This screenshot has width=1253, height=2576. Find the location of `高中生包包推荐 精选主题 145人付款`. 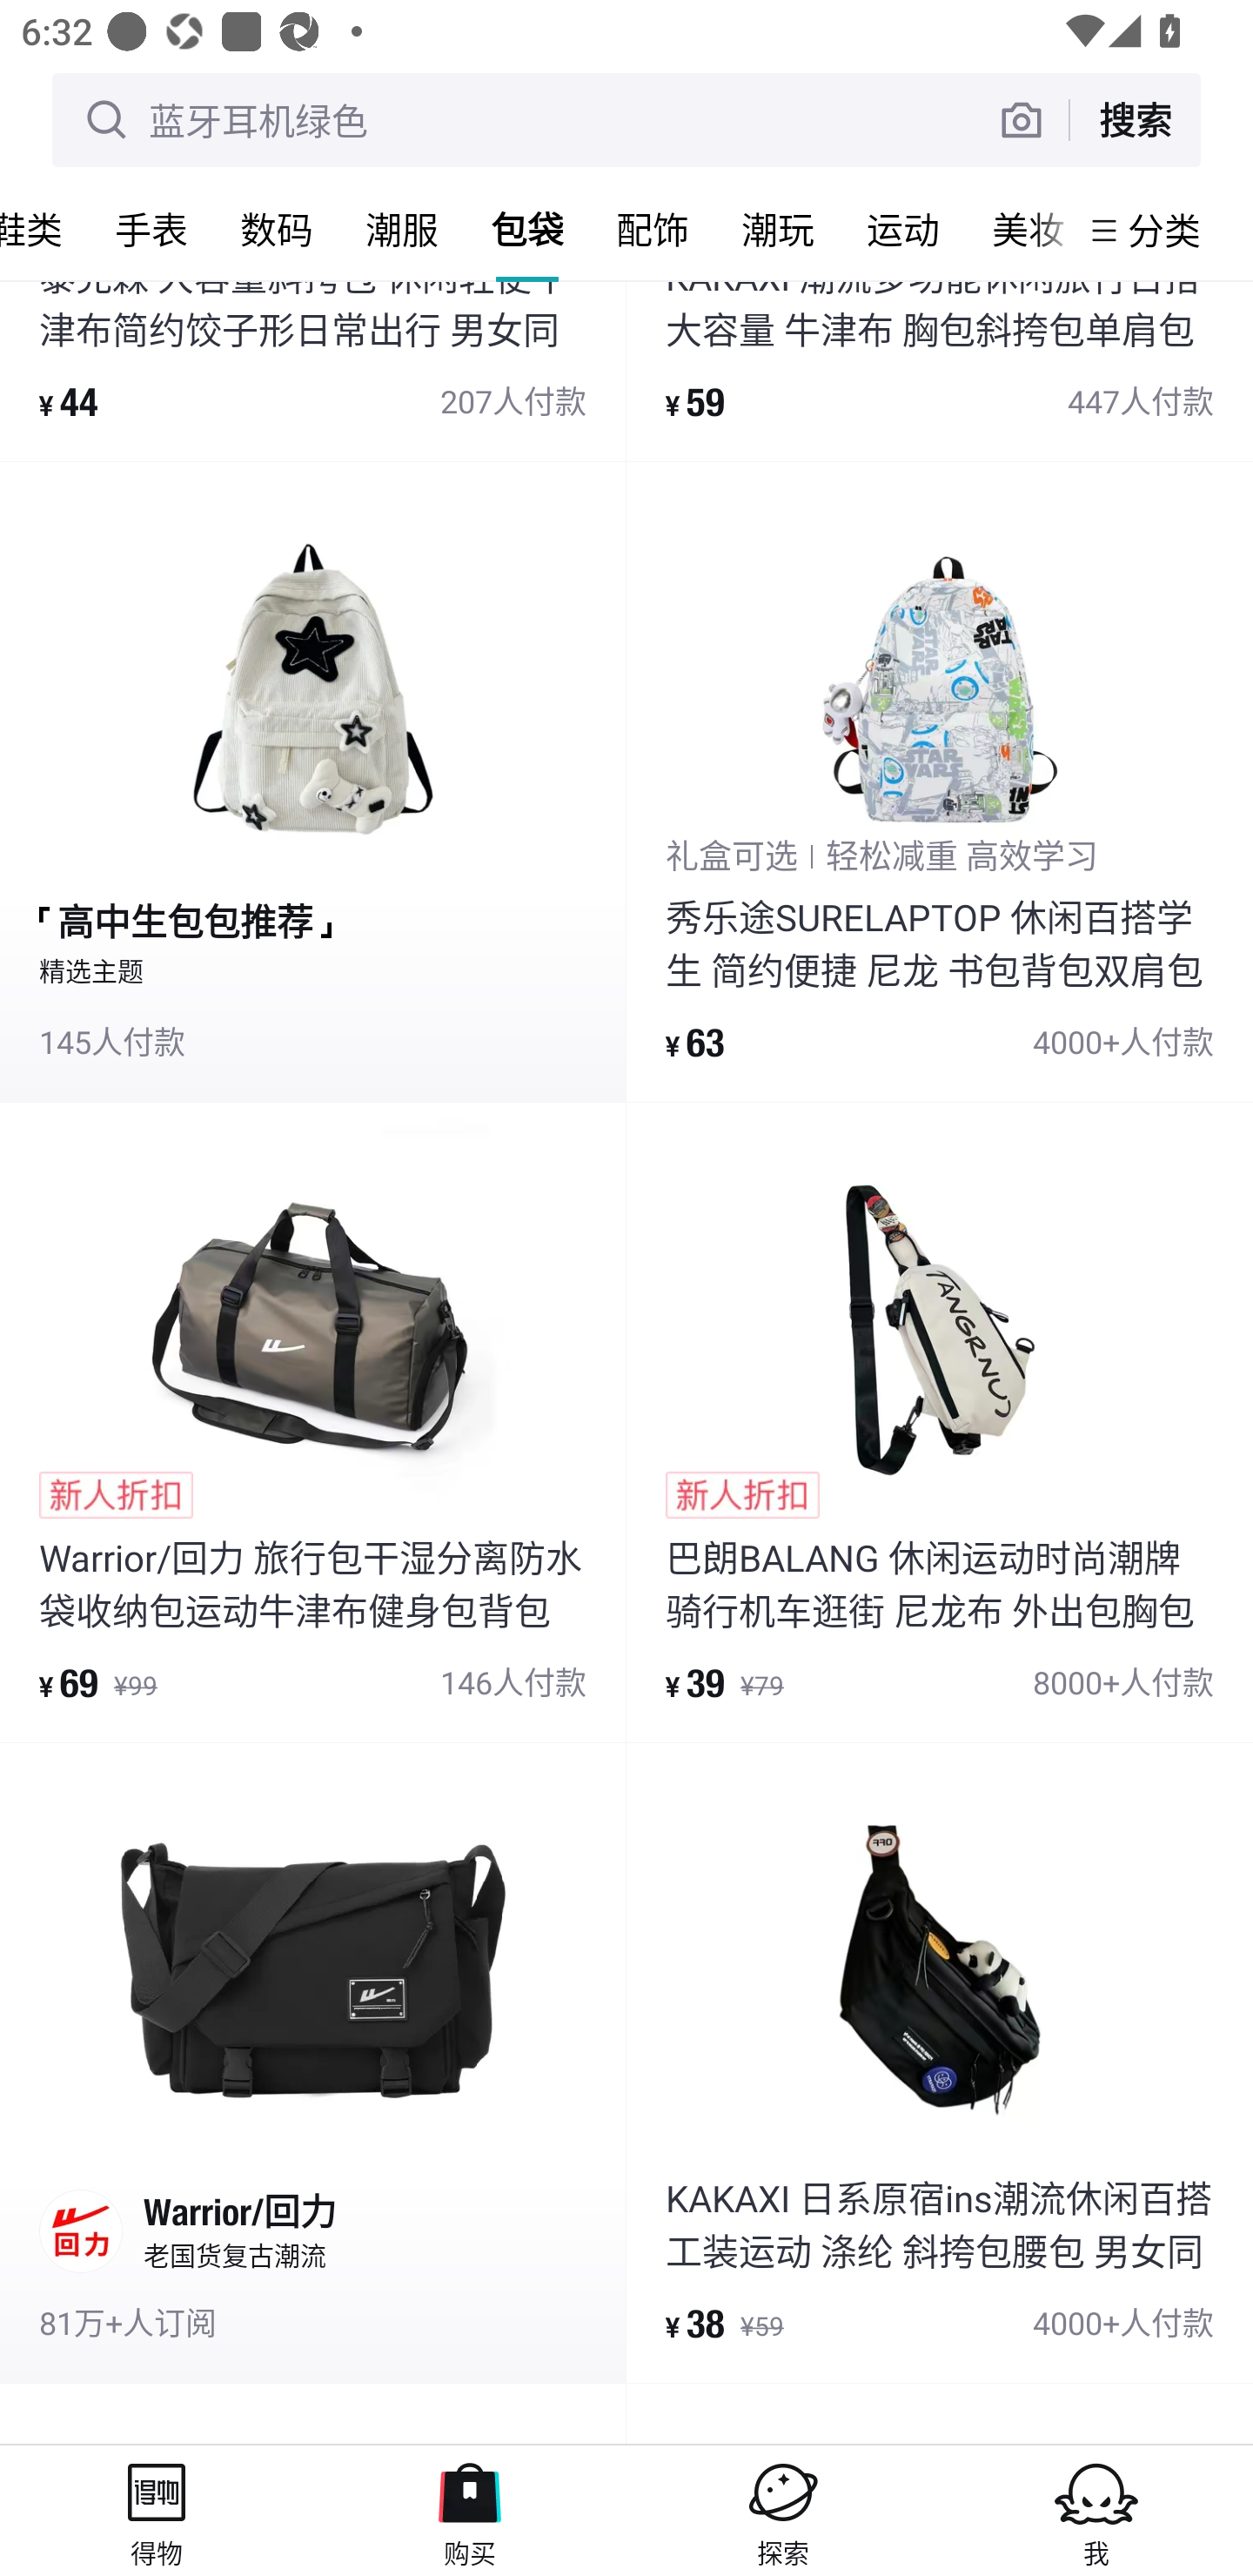

高中生包包推荐 精选主题 145人付款 is located at coordinates (312, 782).